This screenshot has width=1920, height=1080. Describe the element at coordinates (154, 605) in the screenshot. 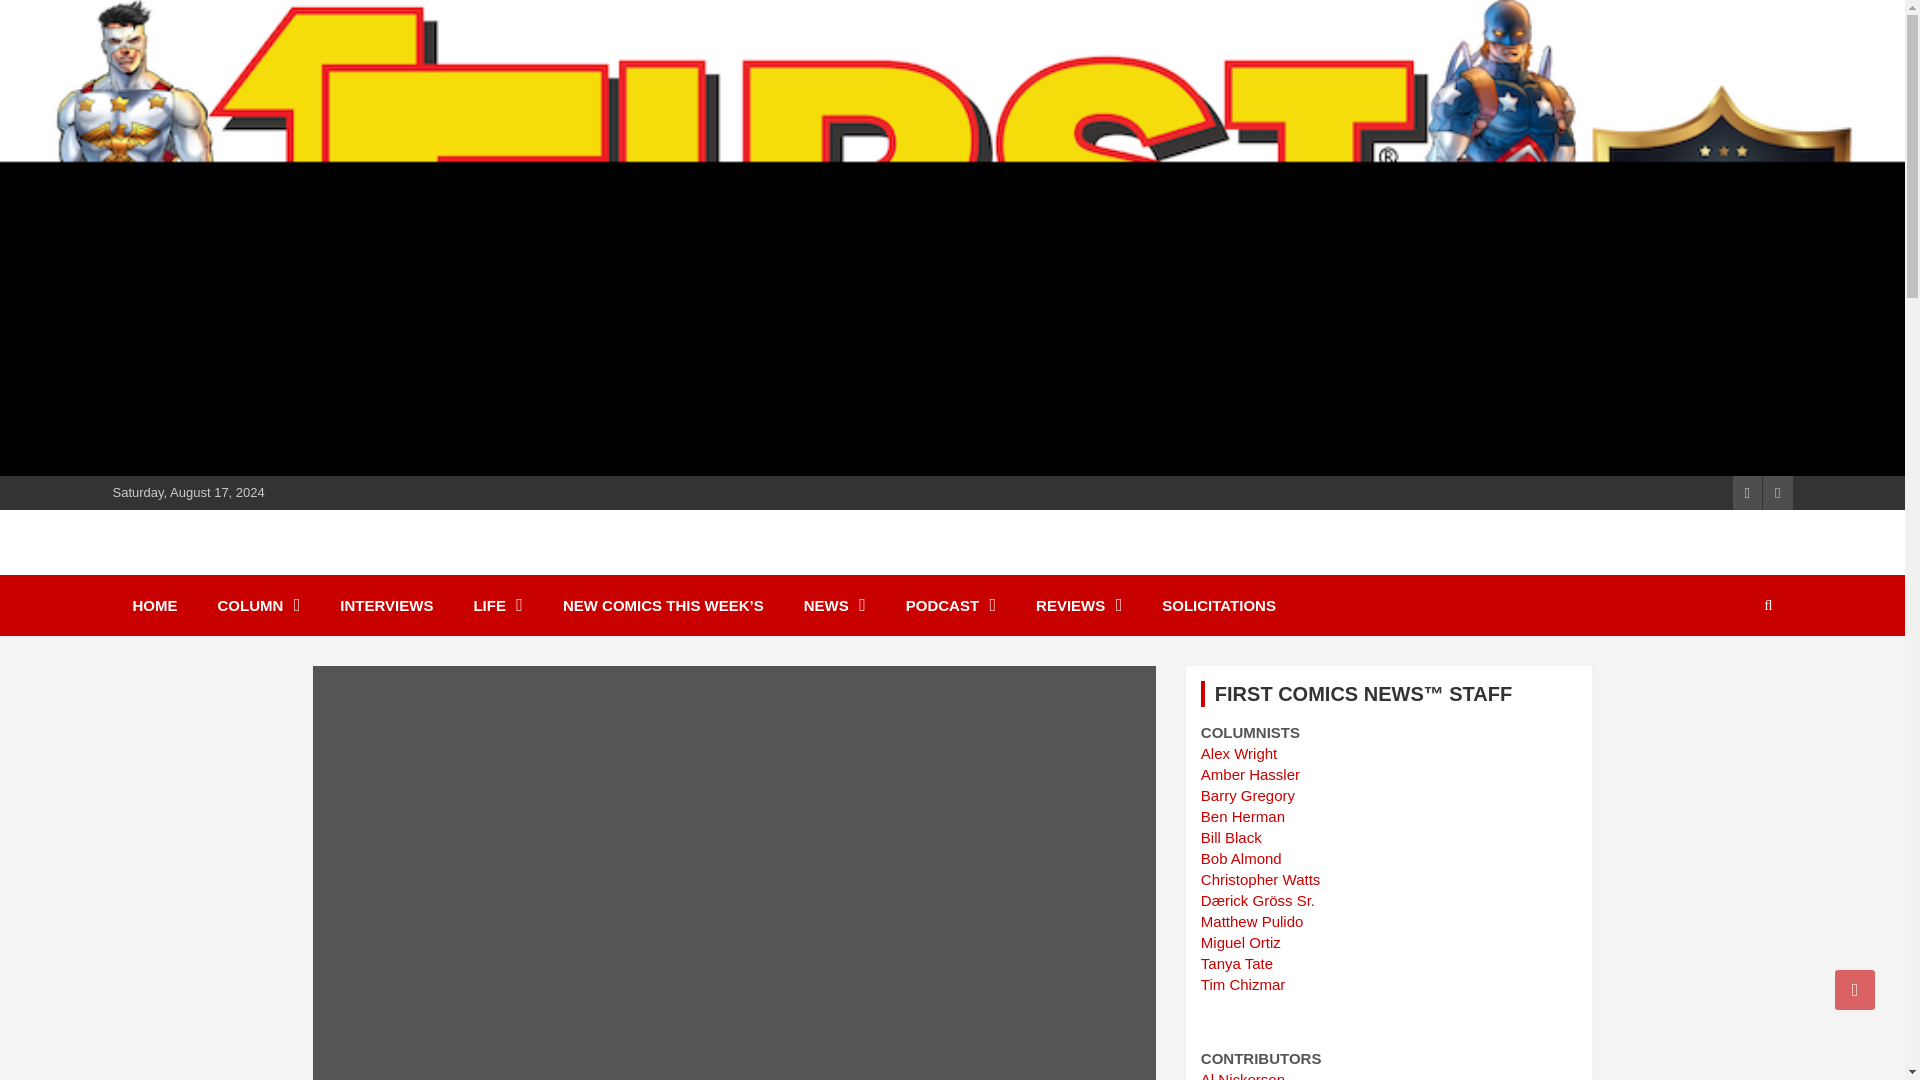

I see `HOME` at that location.